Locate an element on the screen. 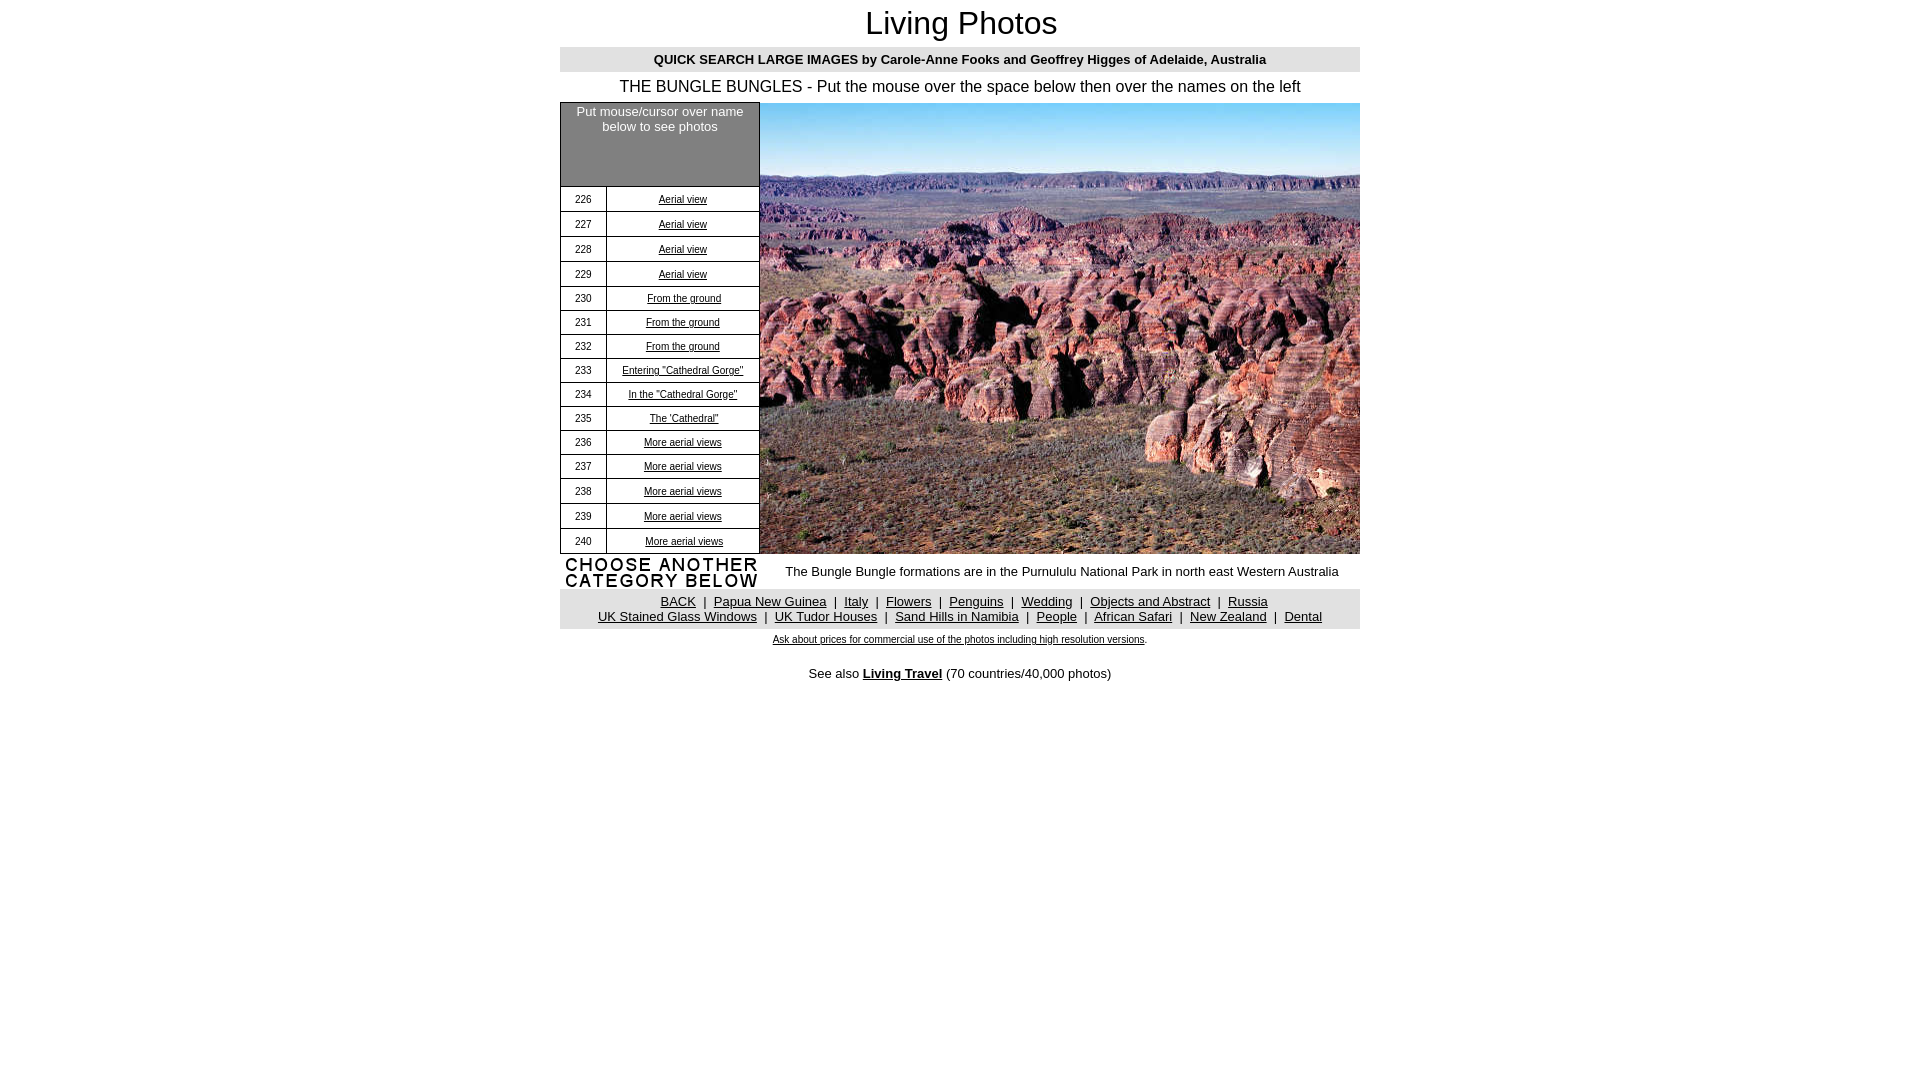 This screenshot has height=1080, width=1920. From the ground is located at coordinates (683, 346).